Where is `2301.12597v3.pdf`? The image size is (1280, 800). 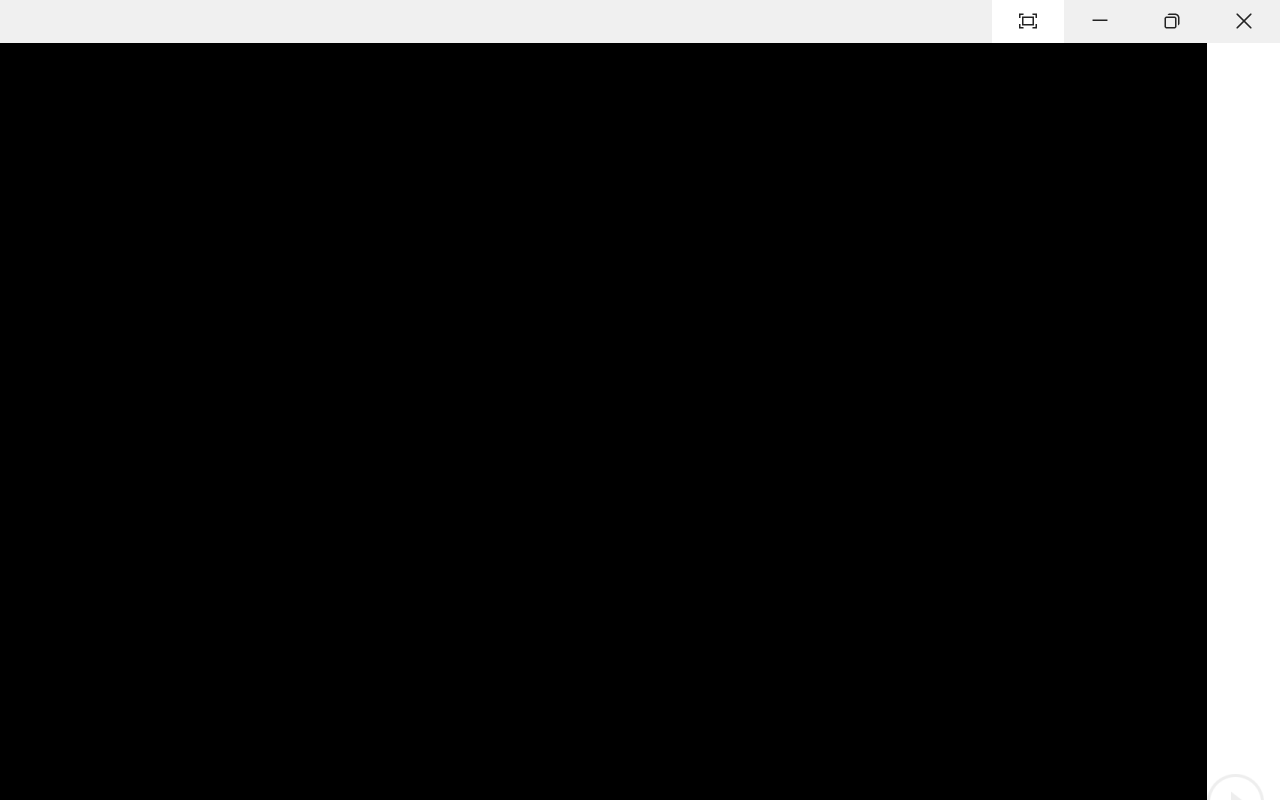
2301.12597v3.pdf is located at coordinates (1192, 348).